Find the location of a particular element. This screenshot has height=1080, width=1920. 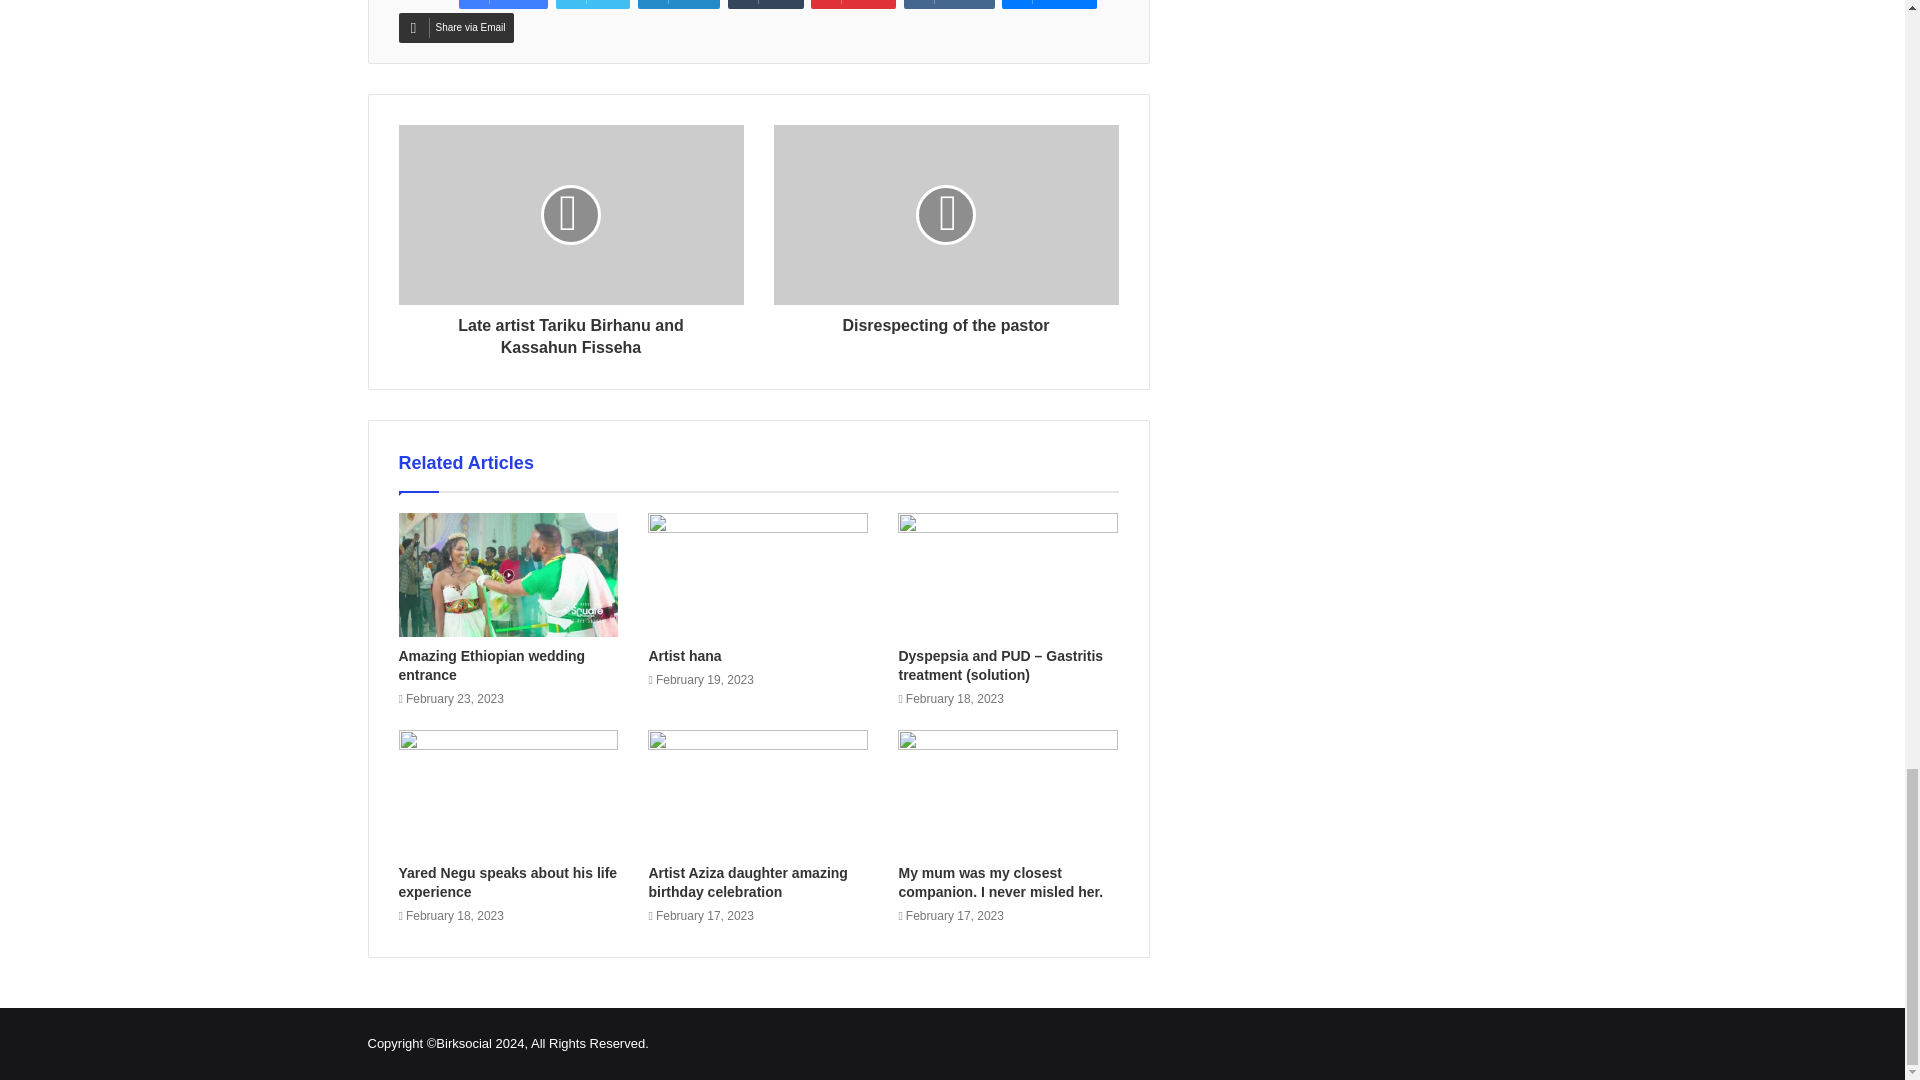

LinkedIn is located at coordinates (679, 4).